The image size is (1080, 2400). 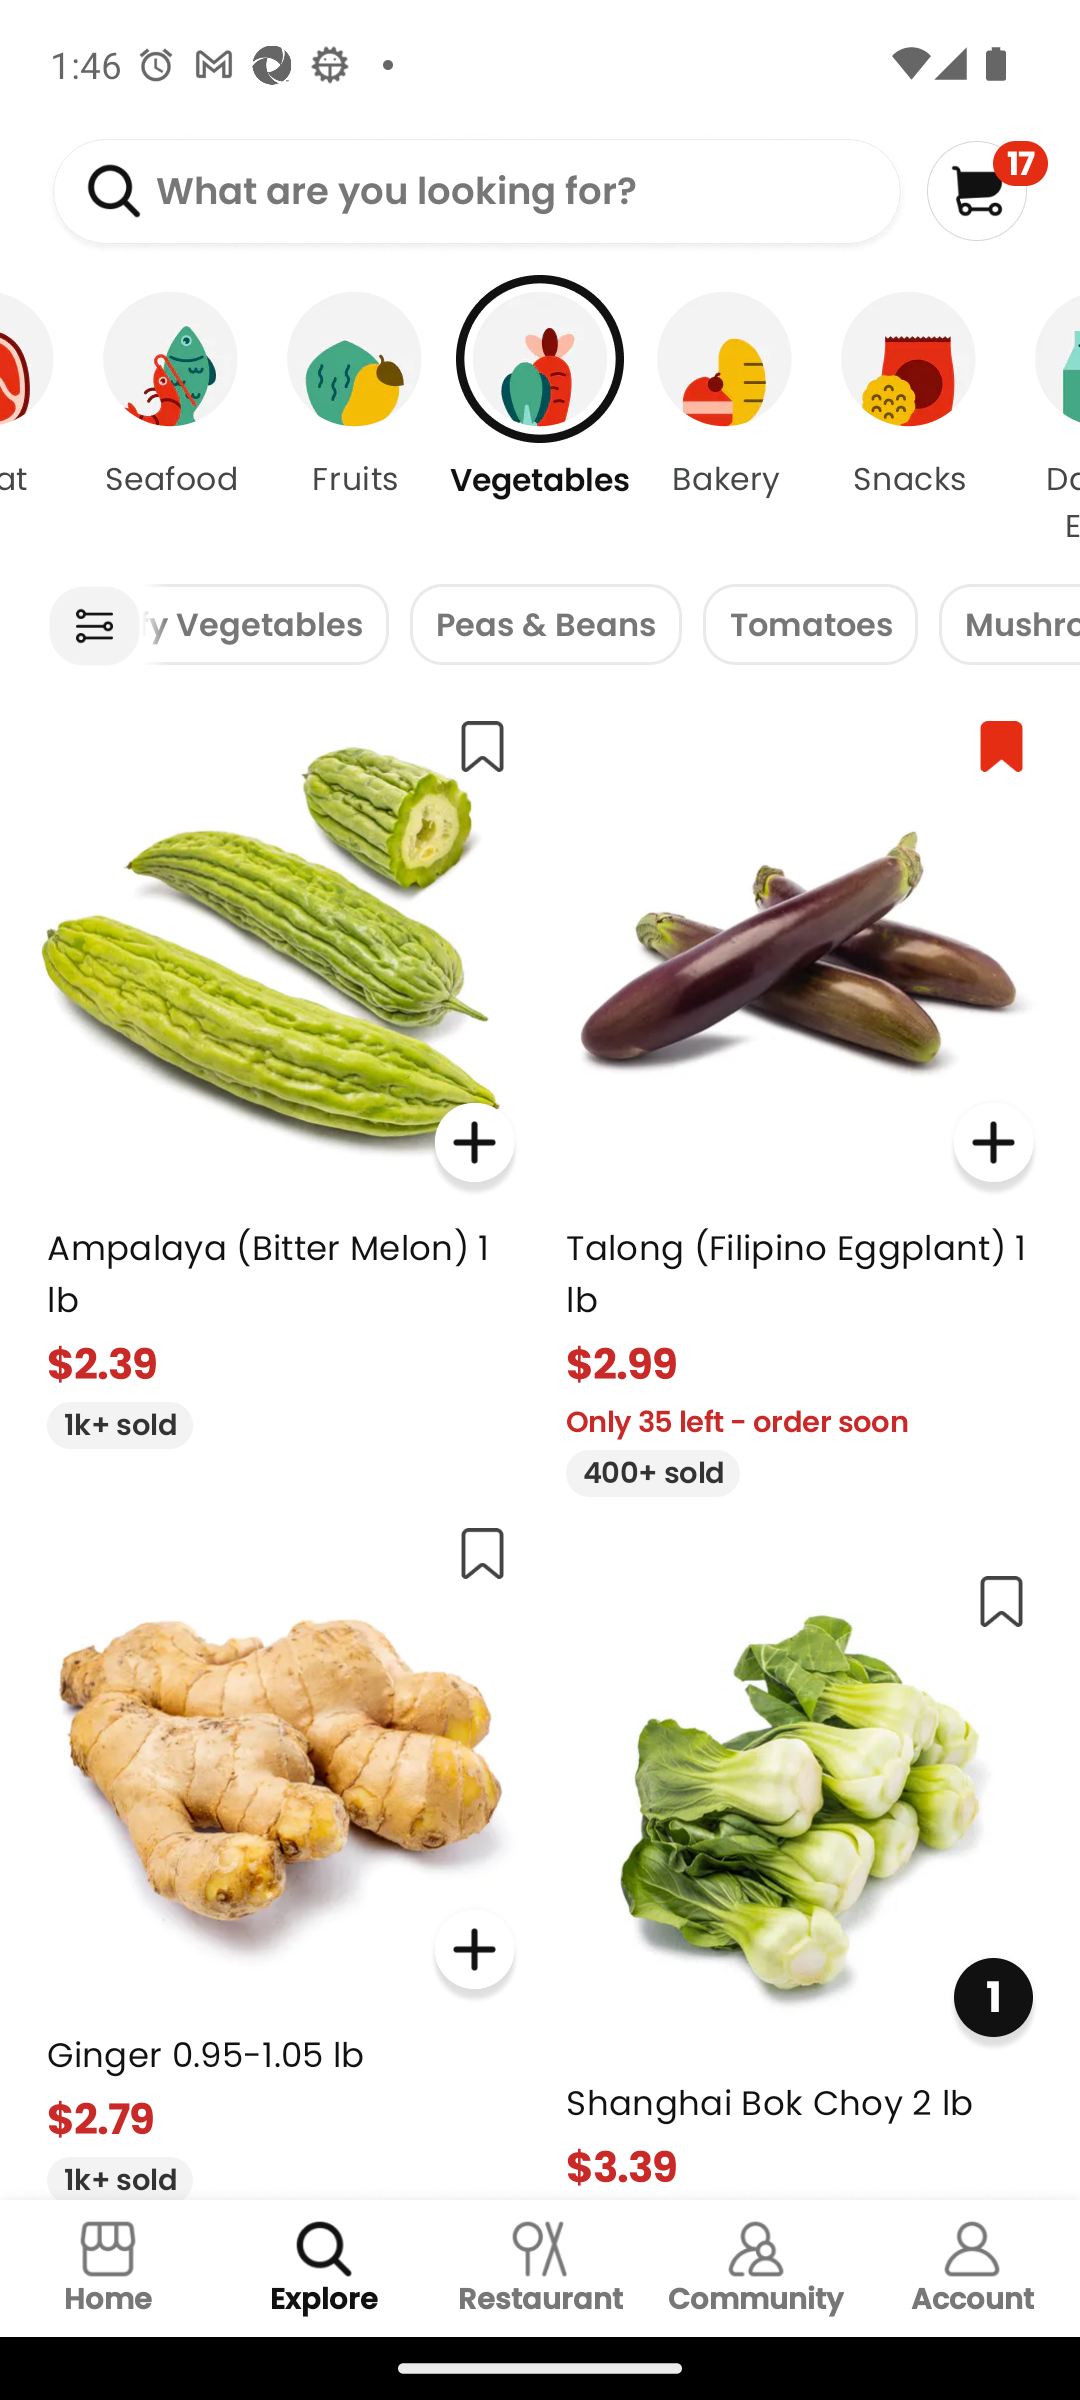 What do you see at coordinates (972, 2268) in the screenshot?
I see `Account` at bounding box center [972, 2268].